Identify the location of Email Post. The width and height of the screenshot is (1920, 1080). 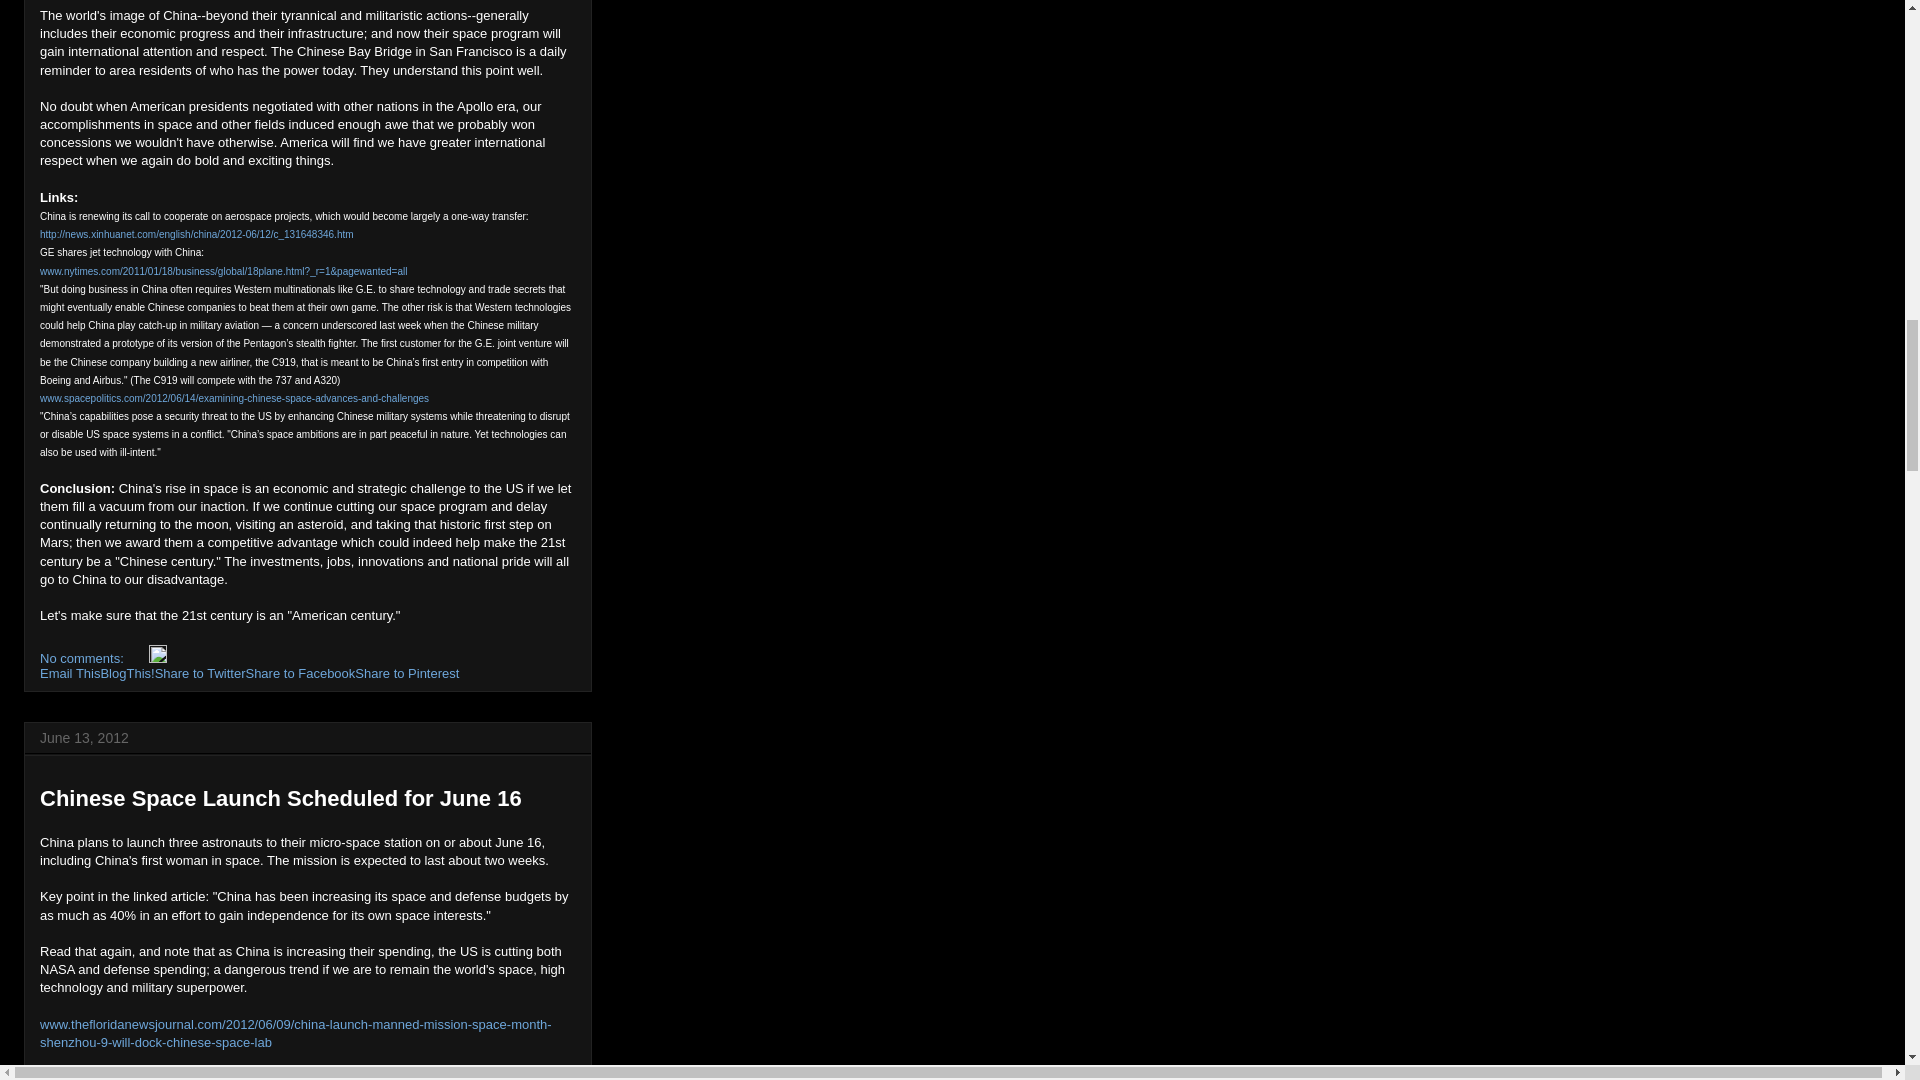
(138, 658).